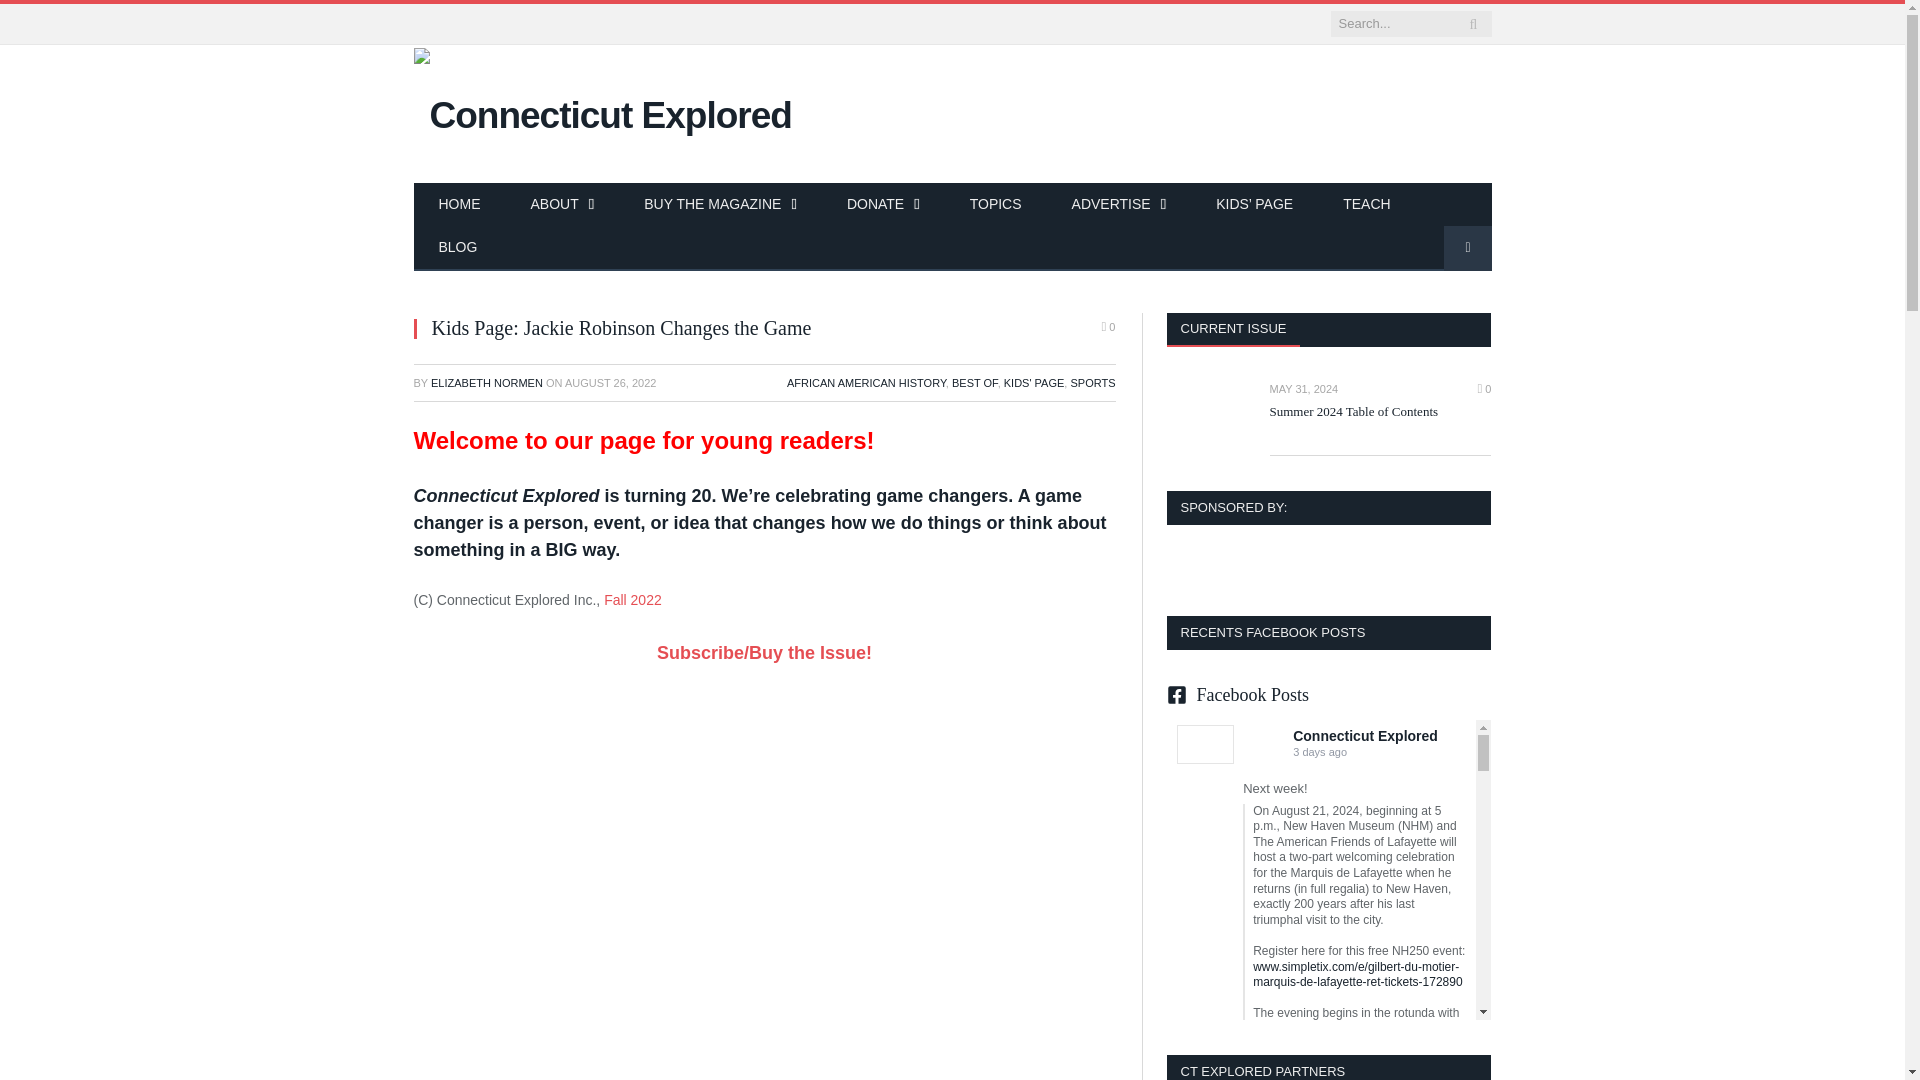 The image size is (1920, 1080). What do you see at coordinates (1380, 412) in the screenshot?
I see `Summer 2024 Table of Contents` at bounding box center [1380, 412].